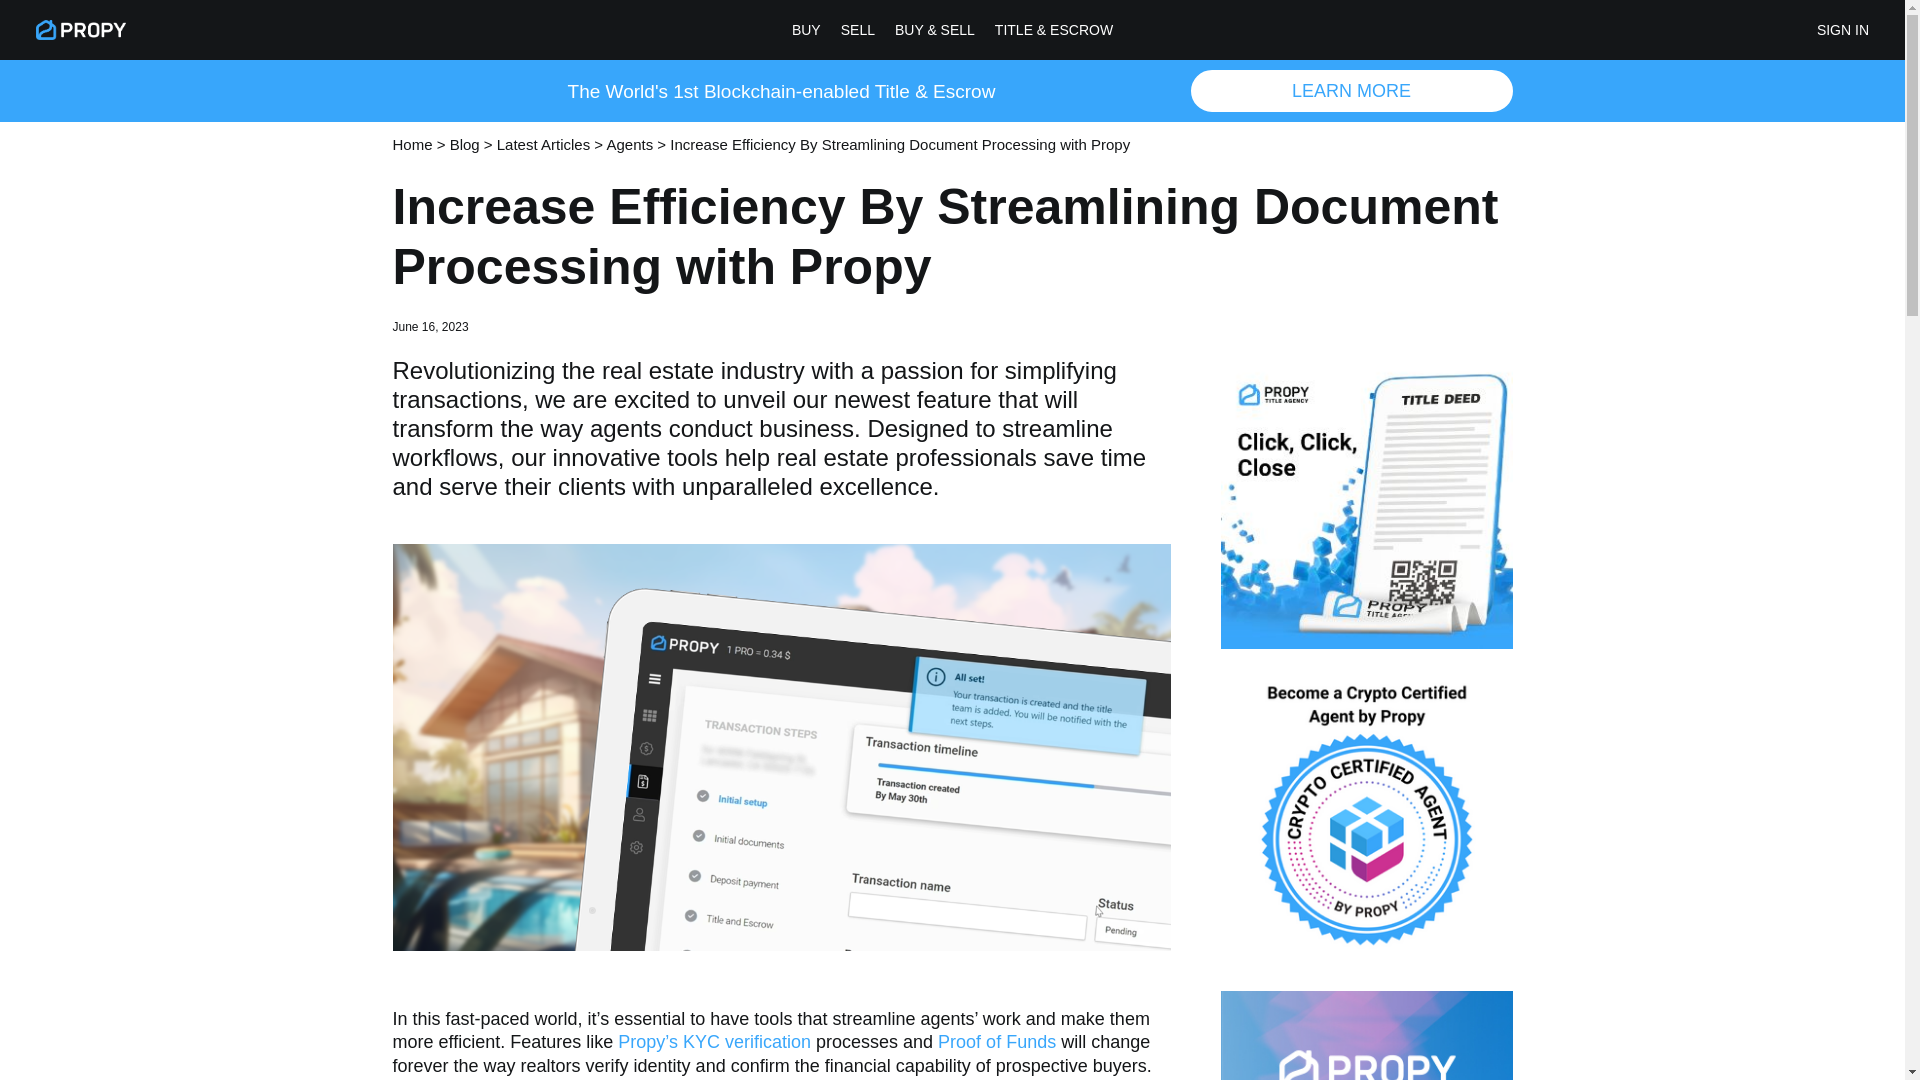 The height and width of the screenshot is (1080, 1920). What do you see at coordinates (412, 144) in the screenshot?
I see `Home` at bounding box center [412, 144].